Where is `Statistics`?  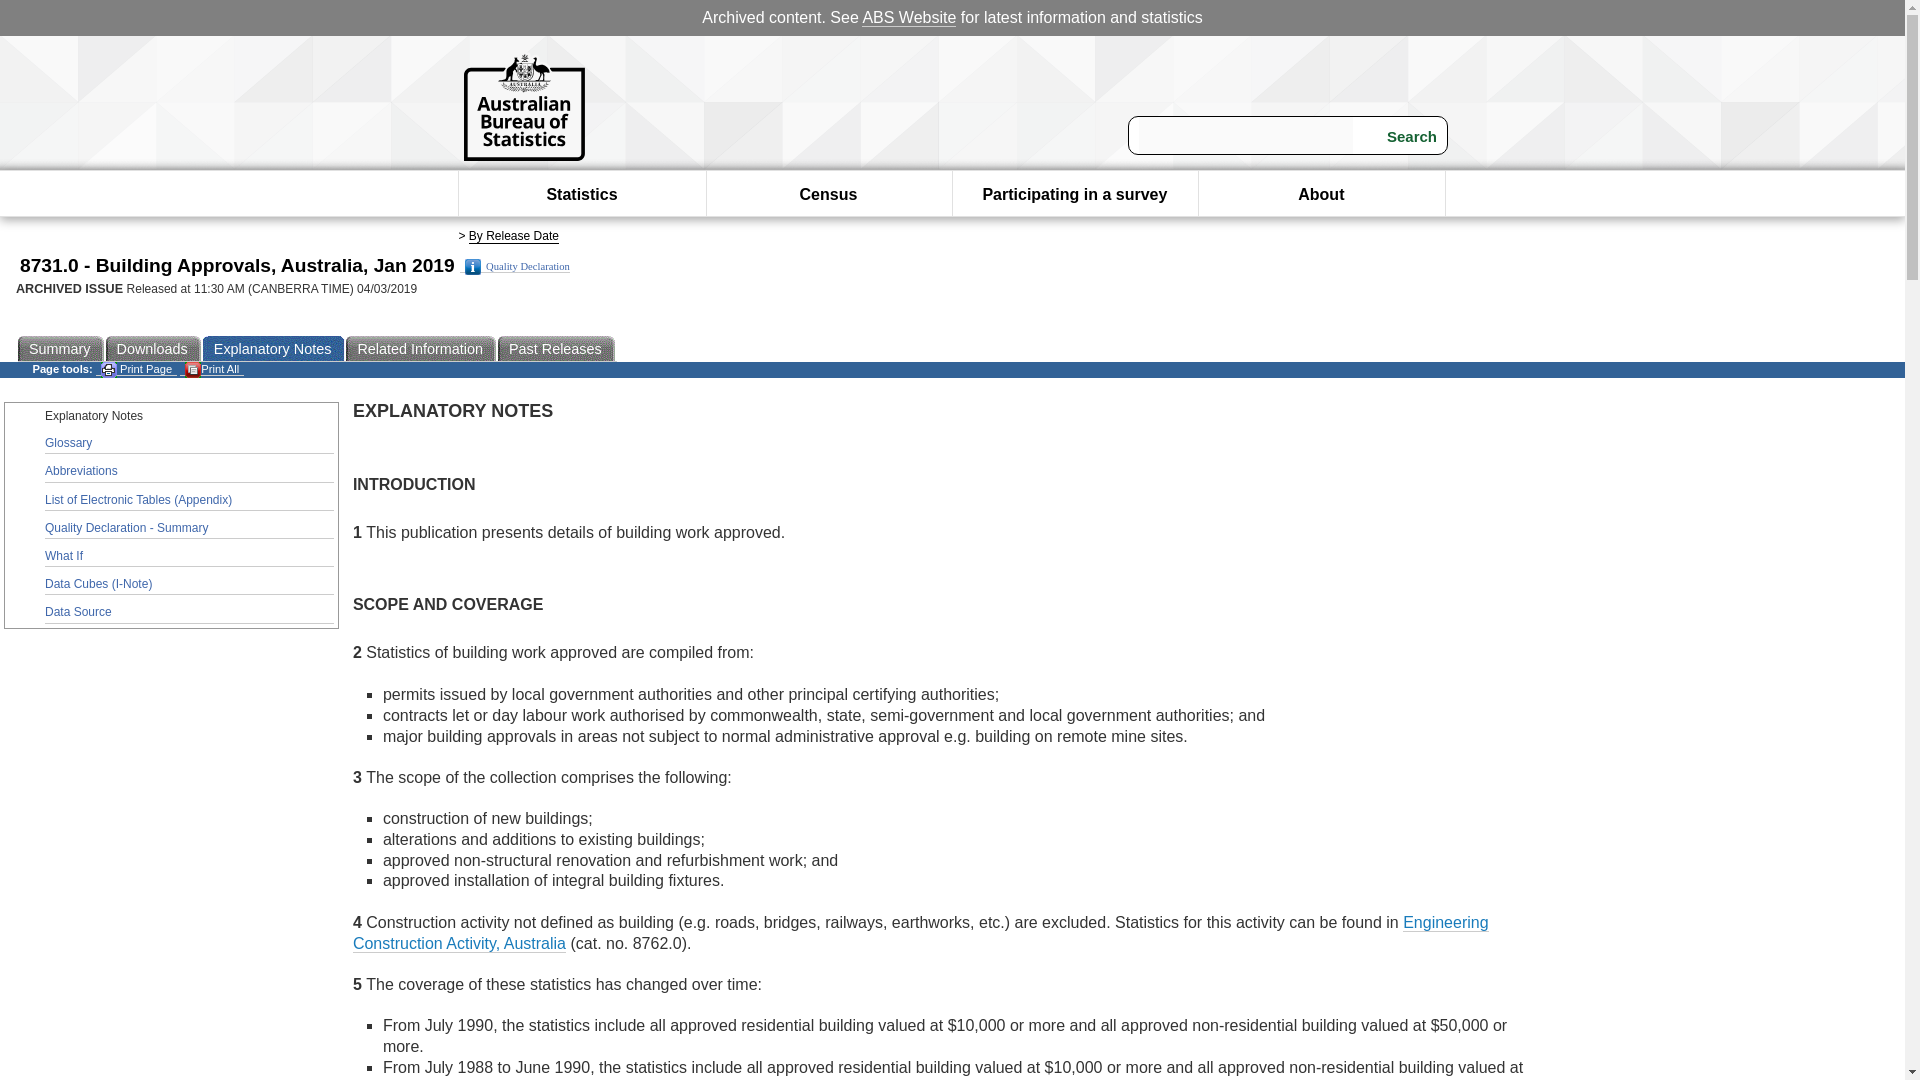
Statistics is located at coordinates (580, 194).